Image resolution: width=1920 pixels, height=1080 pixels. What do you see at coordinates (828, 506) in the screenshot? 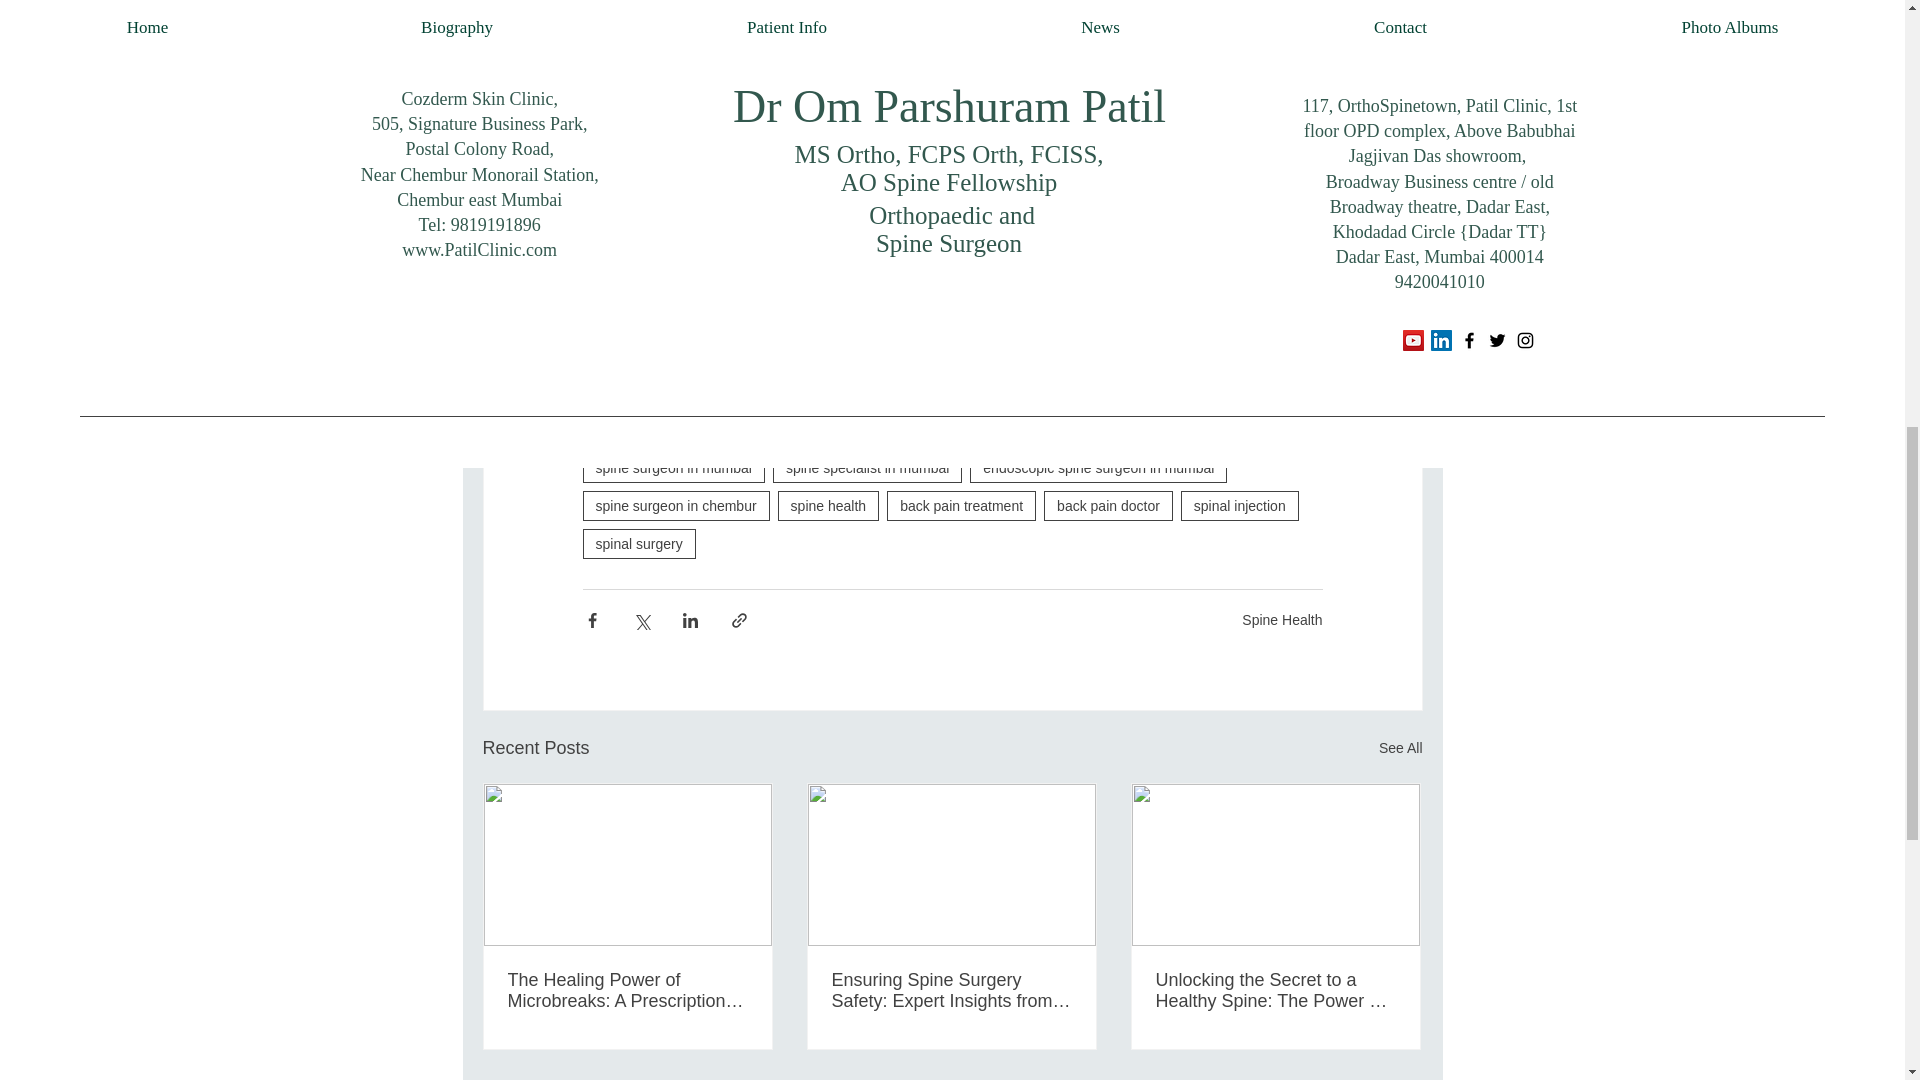
I see `spine health` at bounding box center [828, 506].